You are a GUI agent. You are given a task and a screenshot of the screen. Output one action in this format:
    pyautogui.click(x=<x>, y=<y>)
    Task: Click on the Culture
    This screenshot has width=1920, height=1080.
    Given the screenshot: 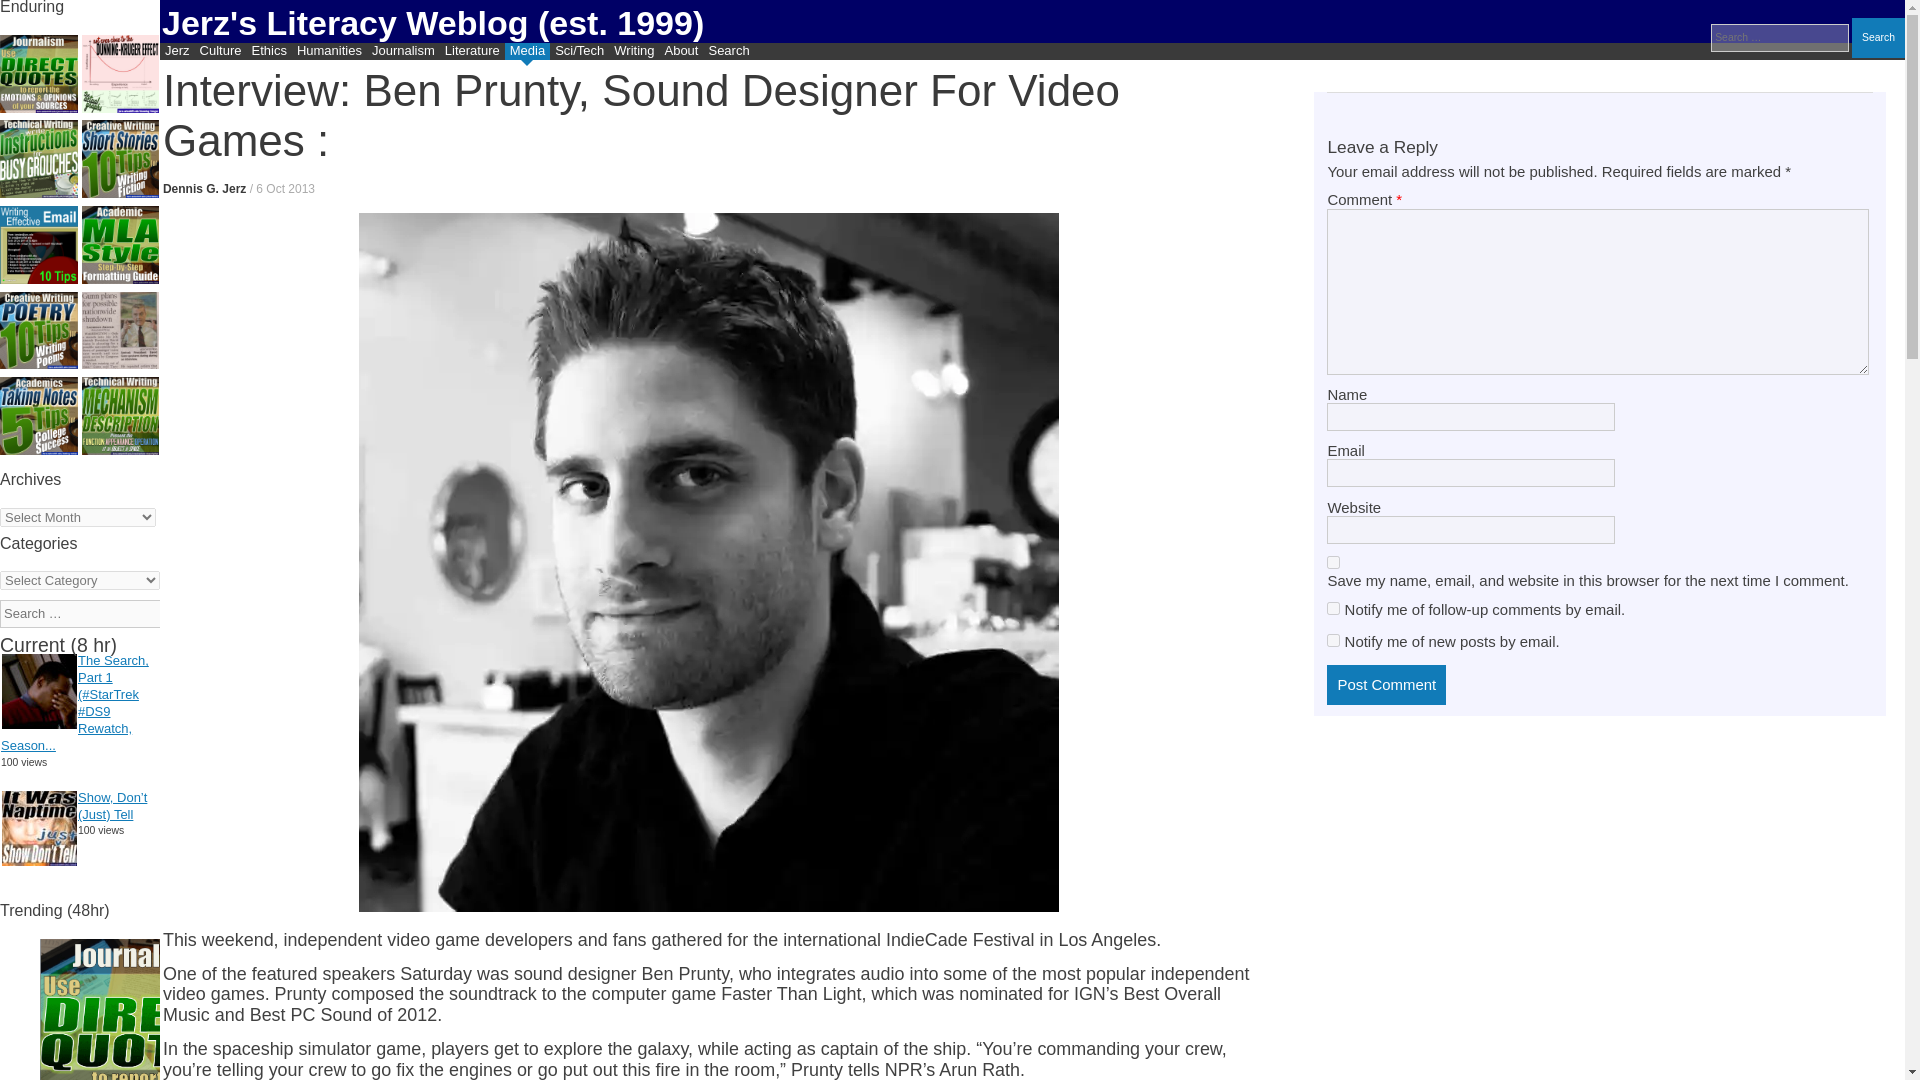 What is the action you would take?
    pyautogui.click(x=221, y=52)
    